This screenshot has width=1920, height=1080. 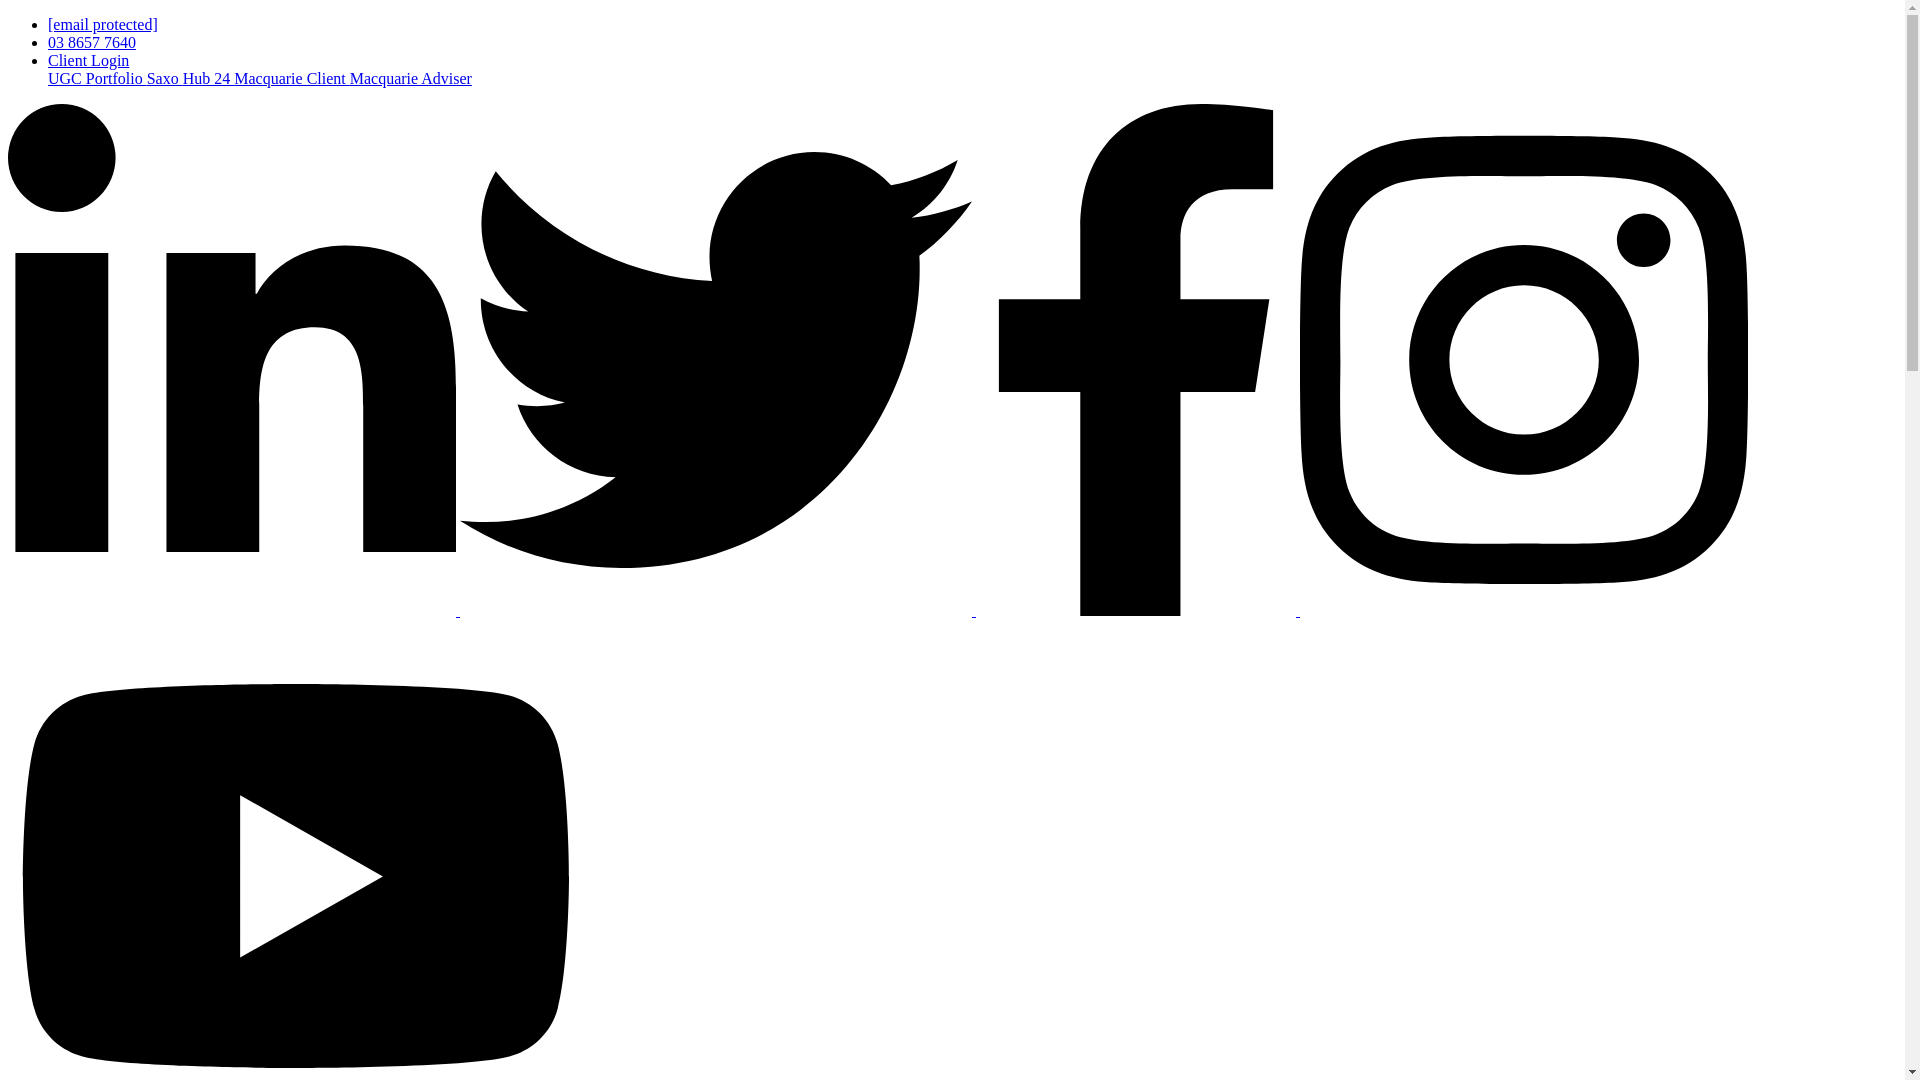 I want to click on View United Global Capital's LinkedIn Page, so click(x=234, y=610).